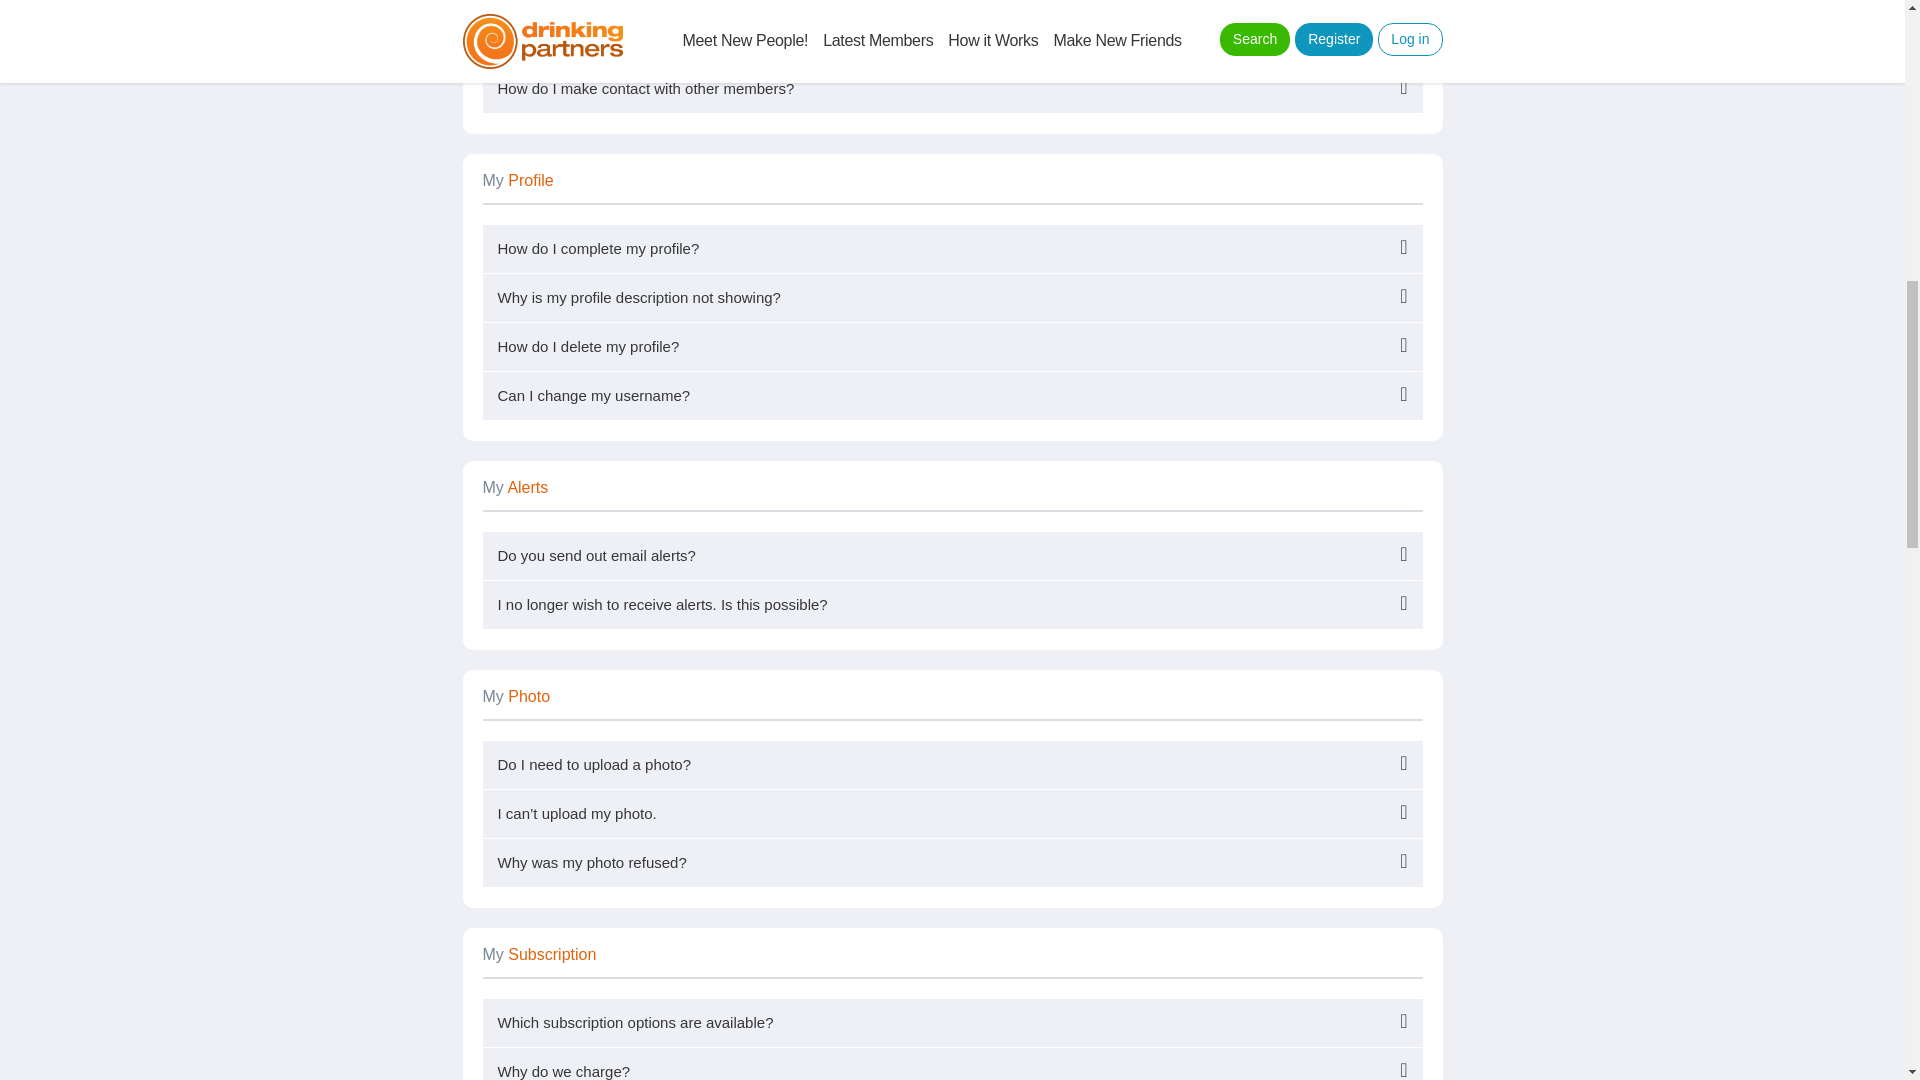 The image size is (1920, 1080). What do you see at coordinates (952, 1022) in the screenshot?
I see `Which subscription options are available?` at bounding box center [952, 1022].